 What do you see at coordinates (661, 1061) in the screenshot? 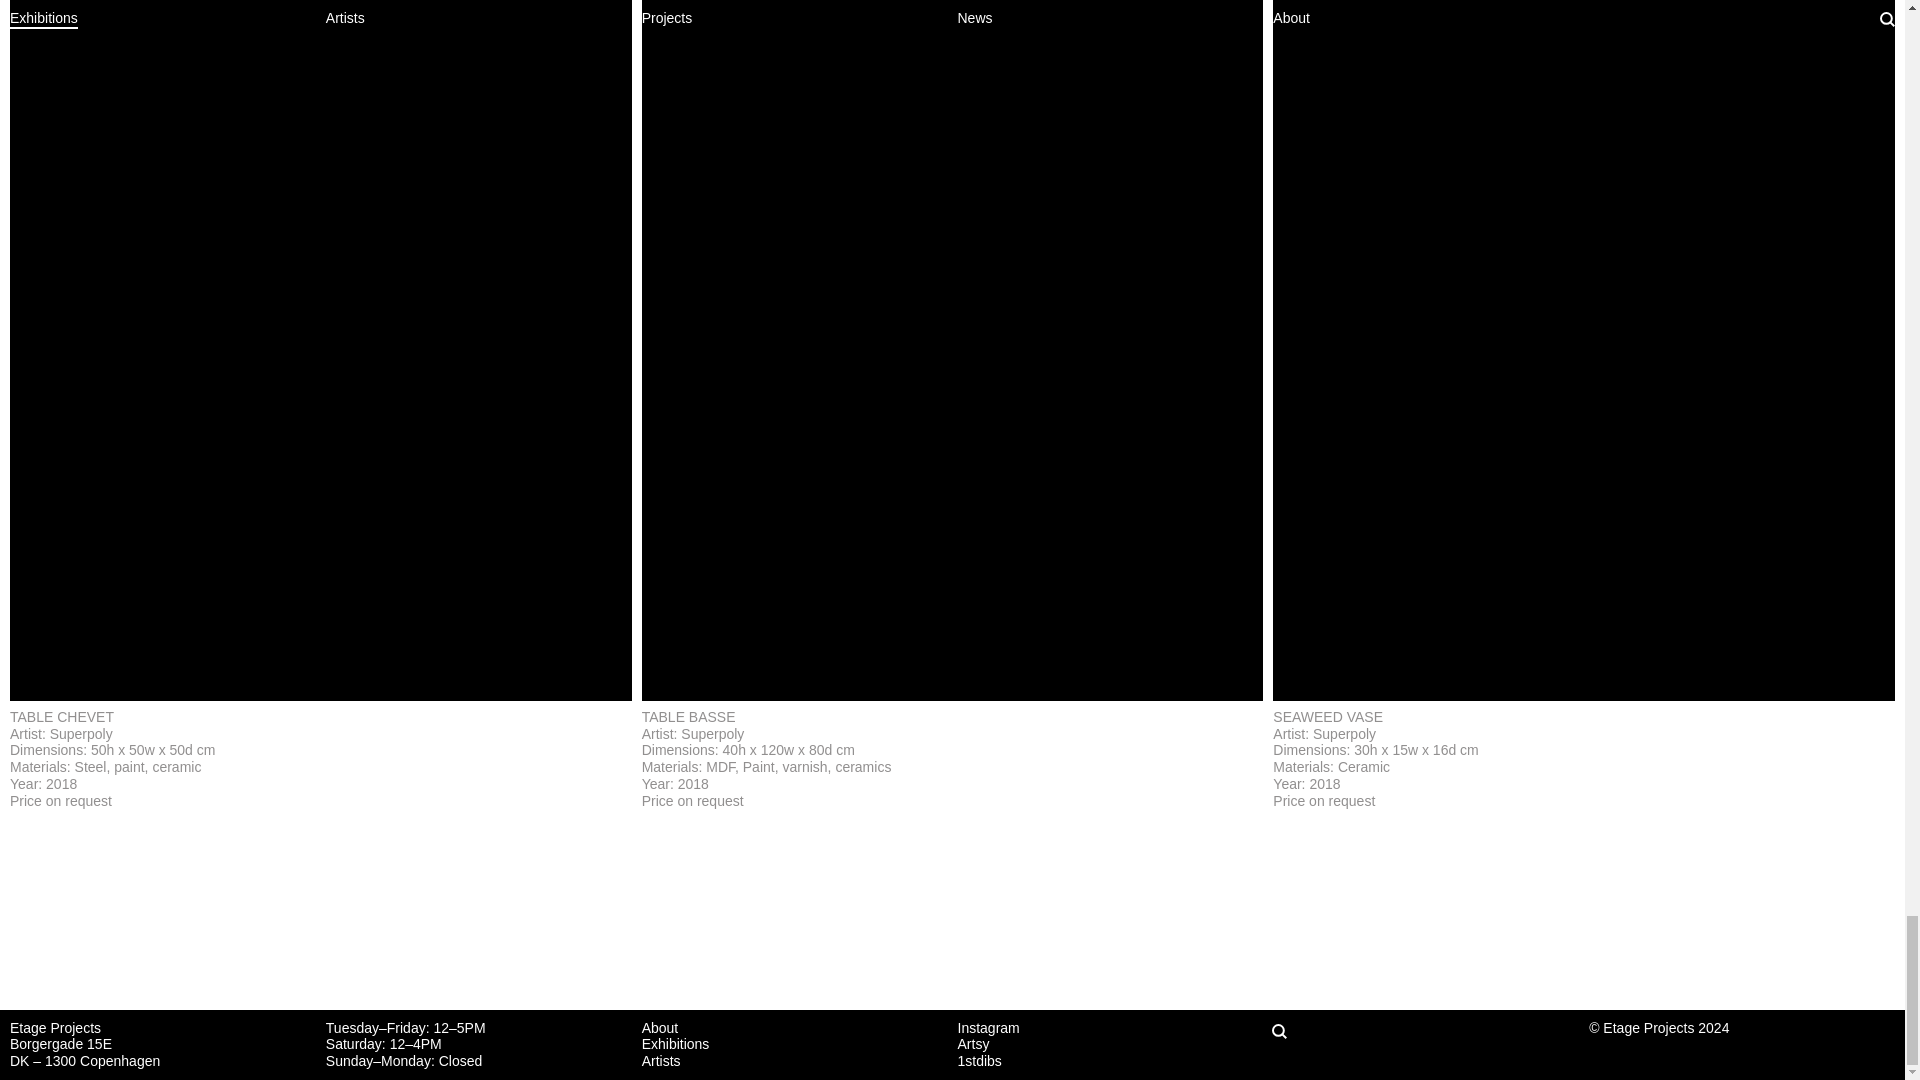
I see `Artists` at bounding box center [661, 1061].